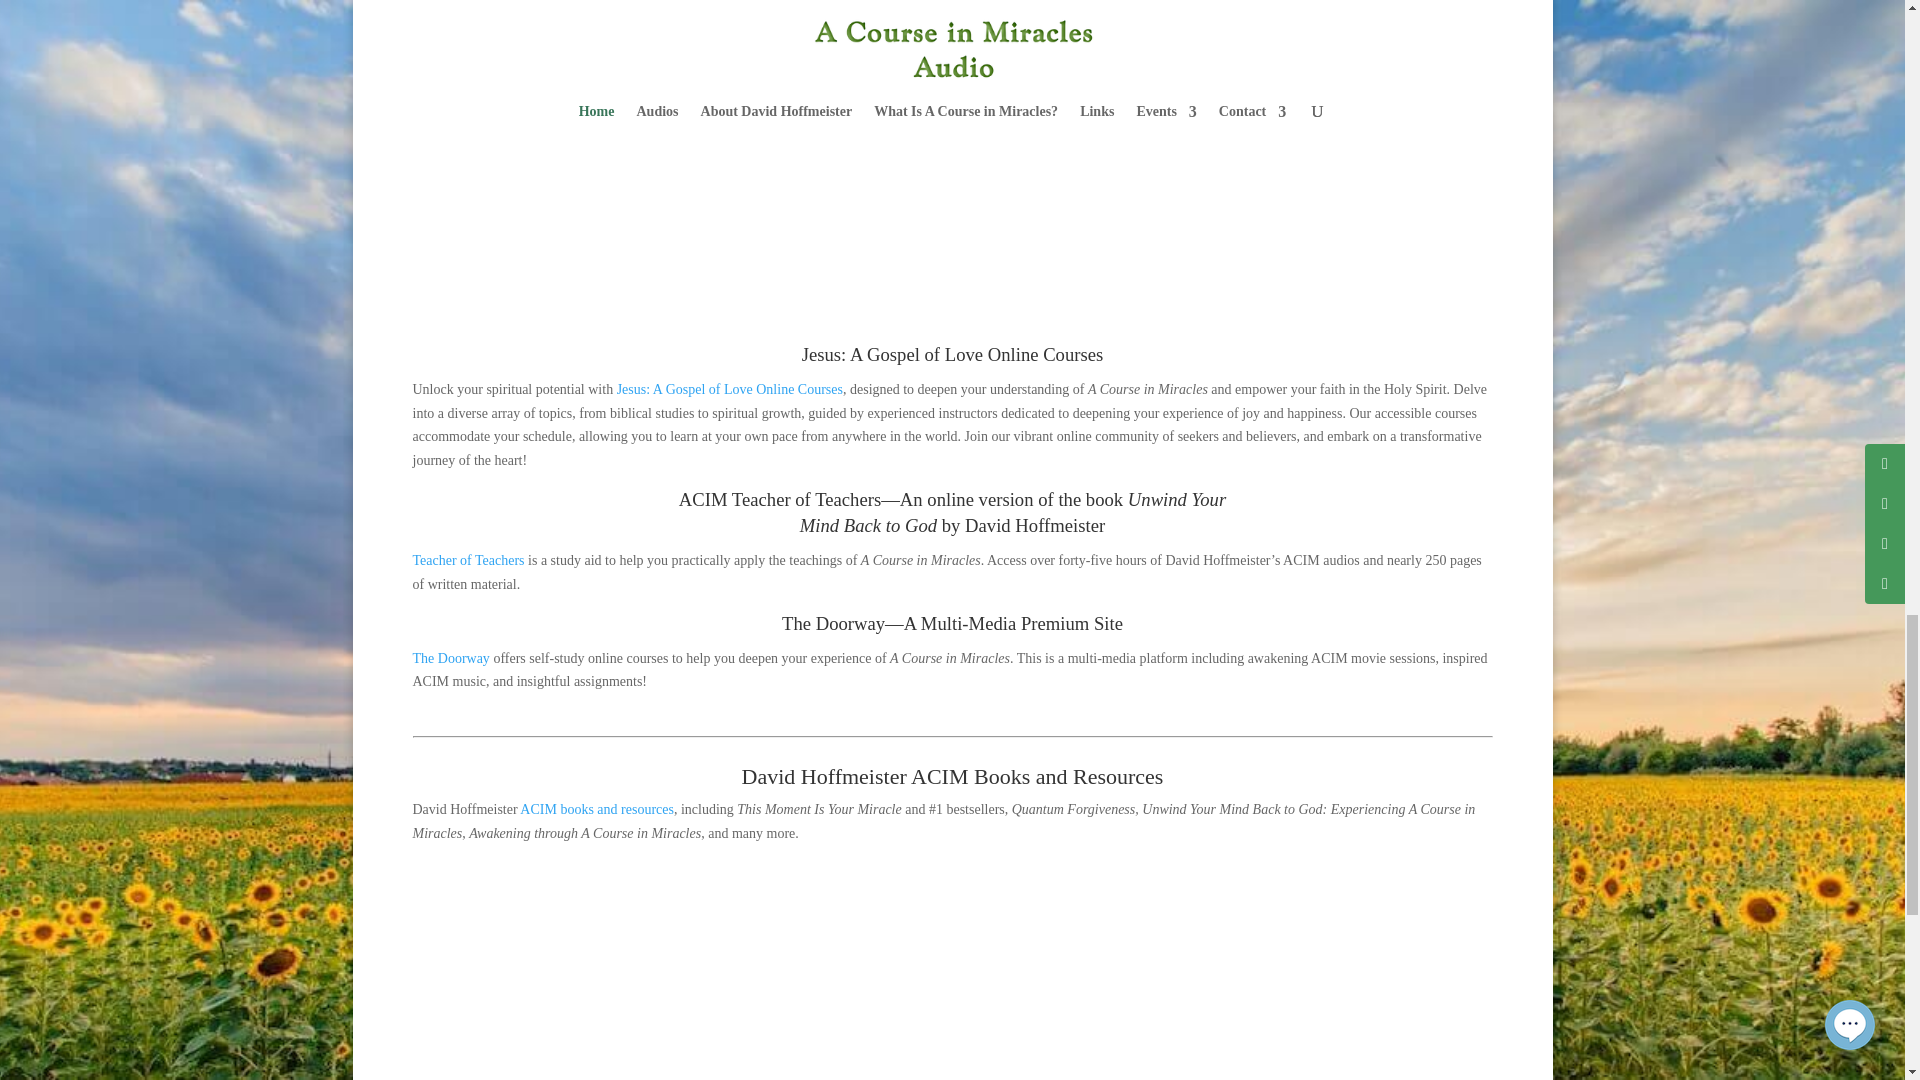 The height and width of the screenshot is (1080, 1920). I want to click on Teacher of Teachers, so click(468, 560).